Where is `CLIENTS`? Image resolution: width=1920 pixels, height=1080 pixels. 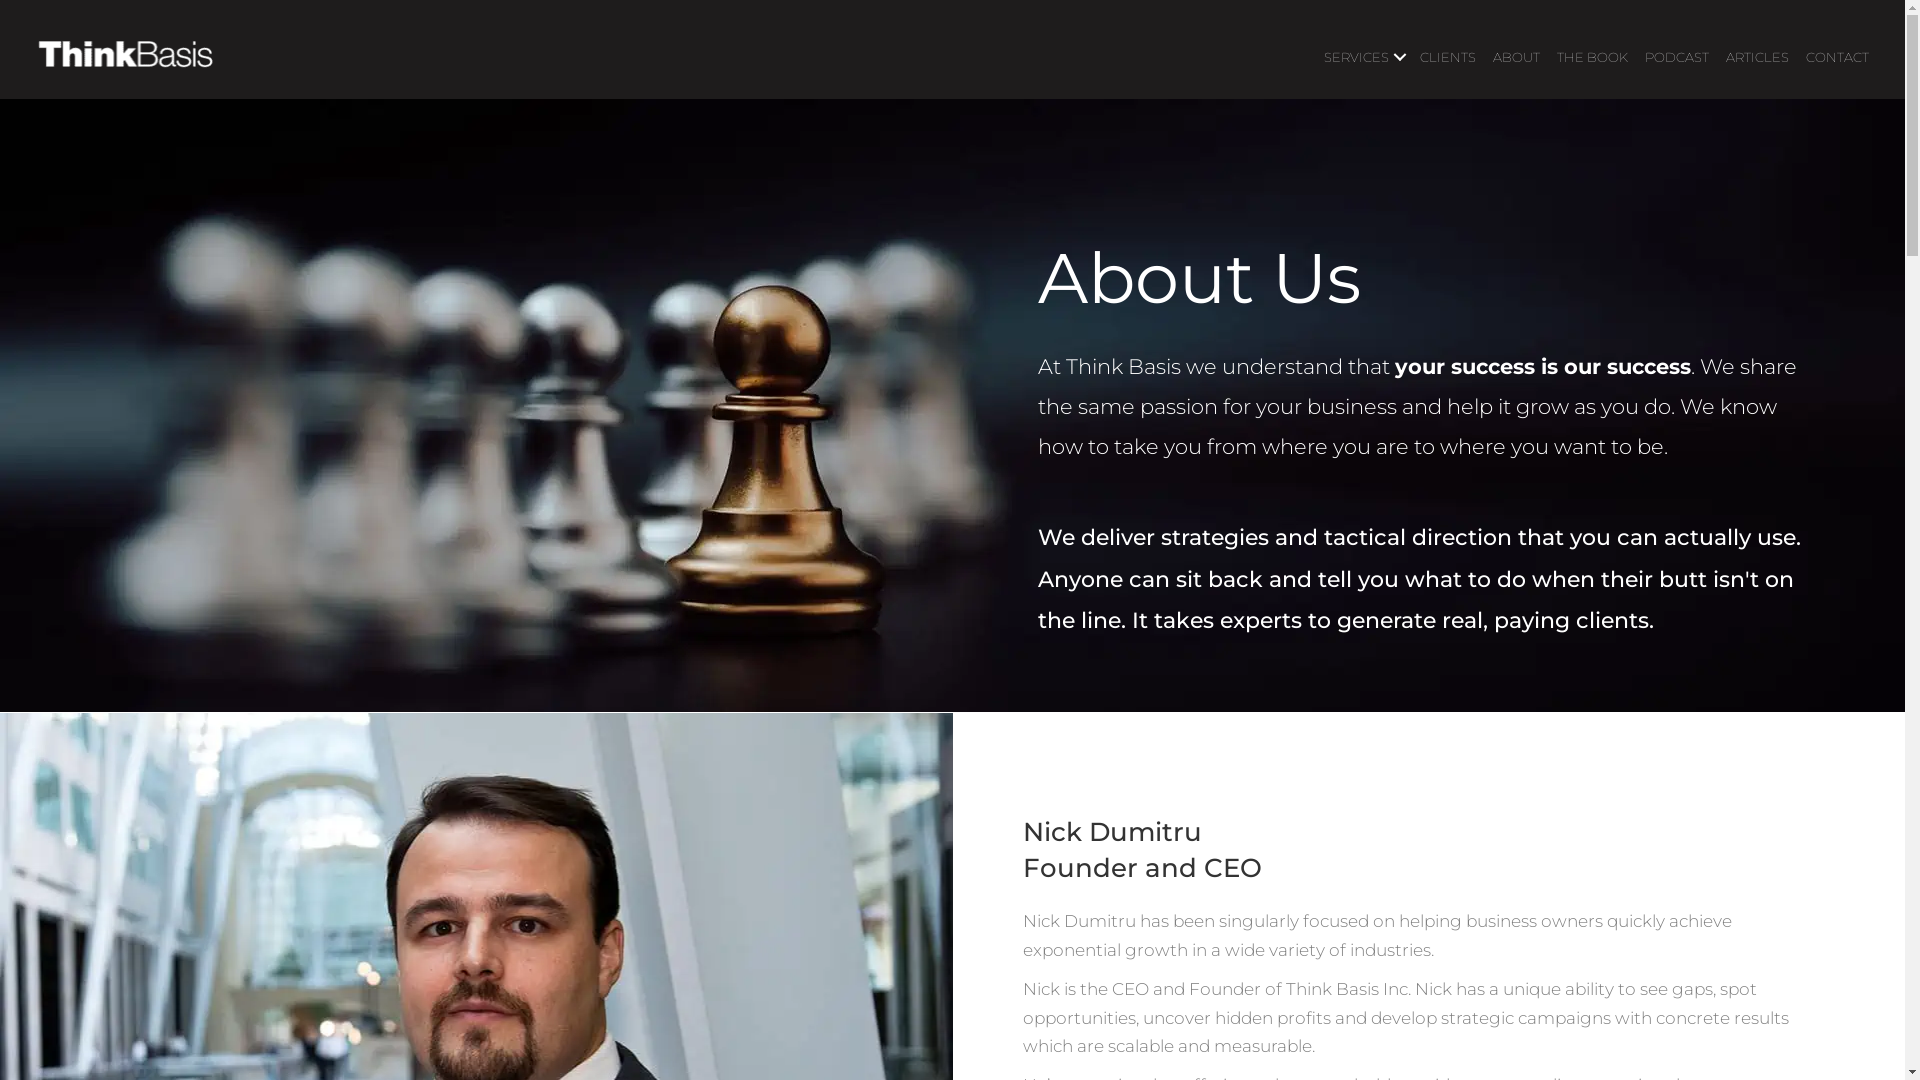
CLIENTS is located at coordinates (1448, 57).